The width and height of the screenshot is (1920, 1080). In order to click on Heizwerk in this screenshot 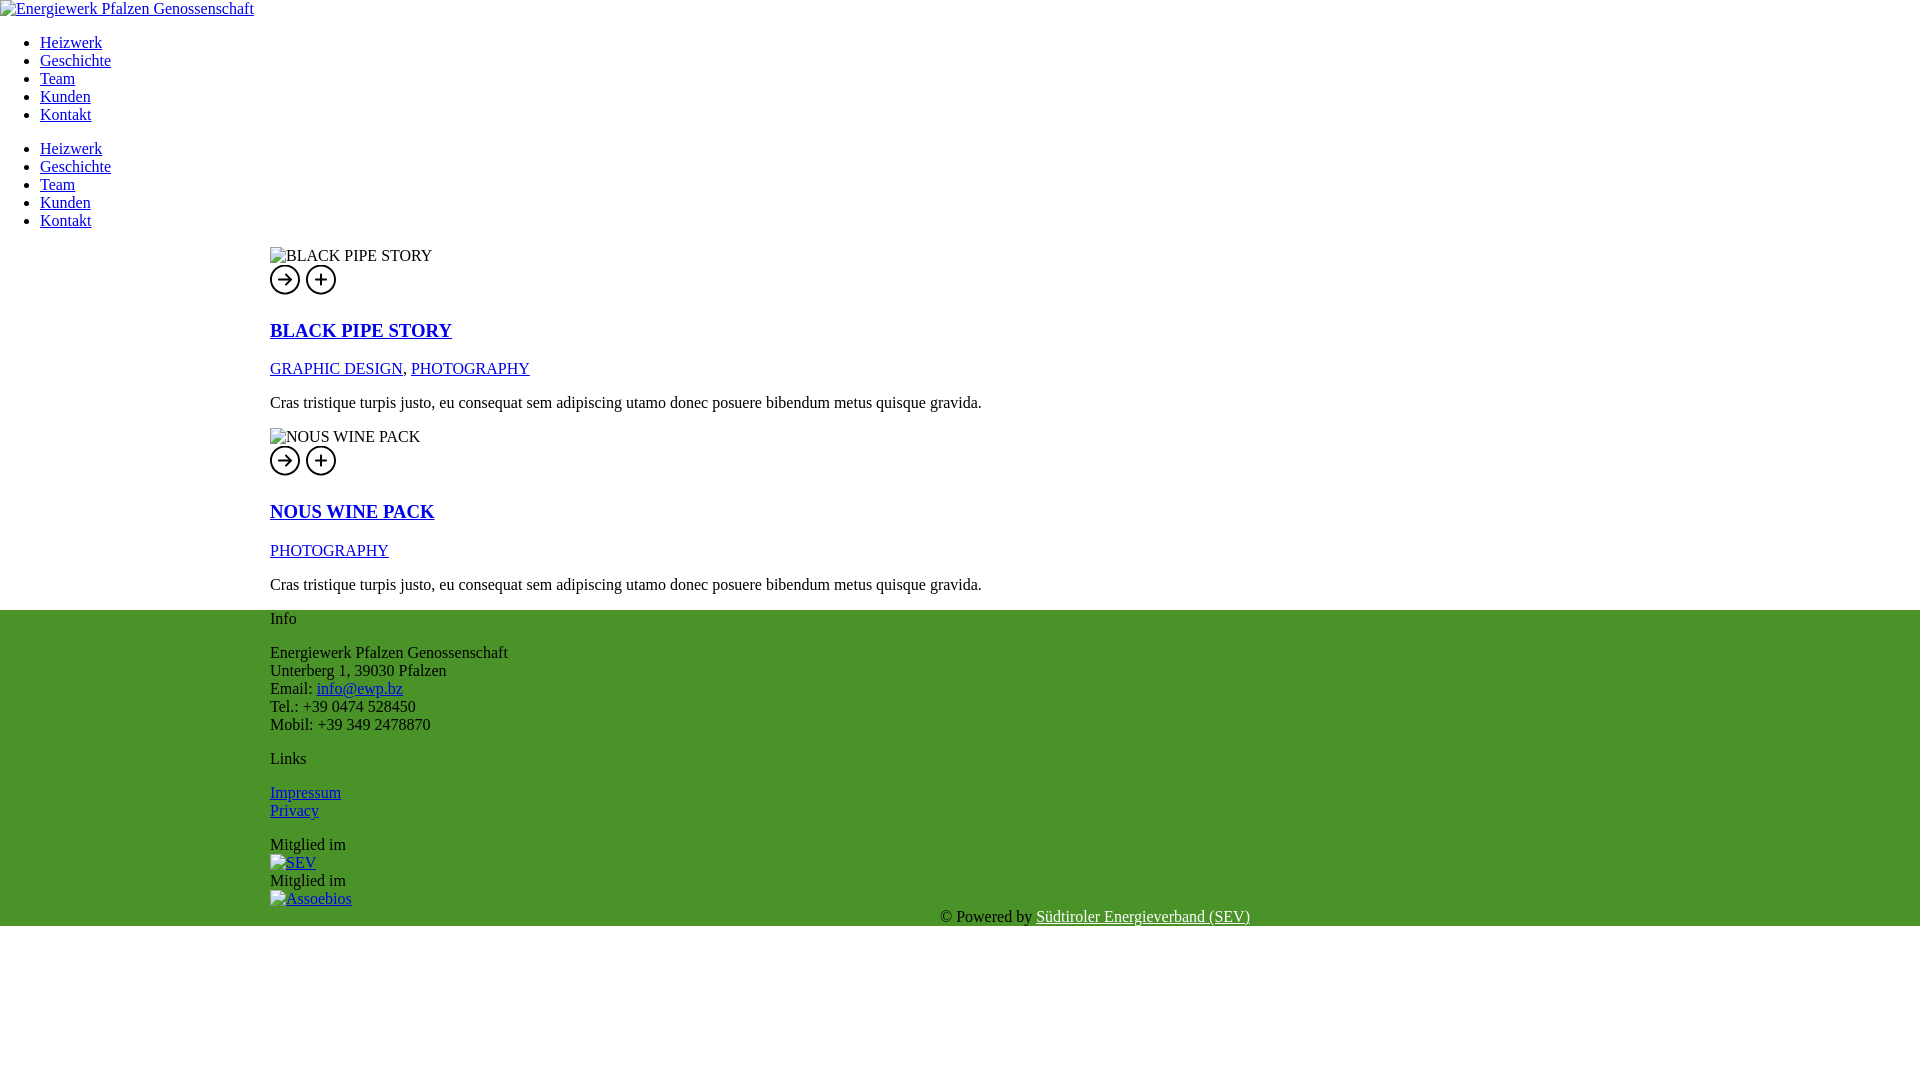, I will do `click(71, 148)`.